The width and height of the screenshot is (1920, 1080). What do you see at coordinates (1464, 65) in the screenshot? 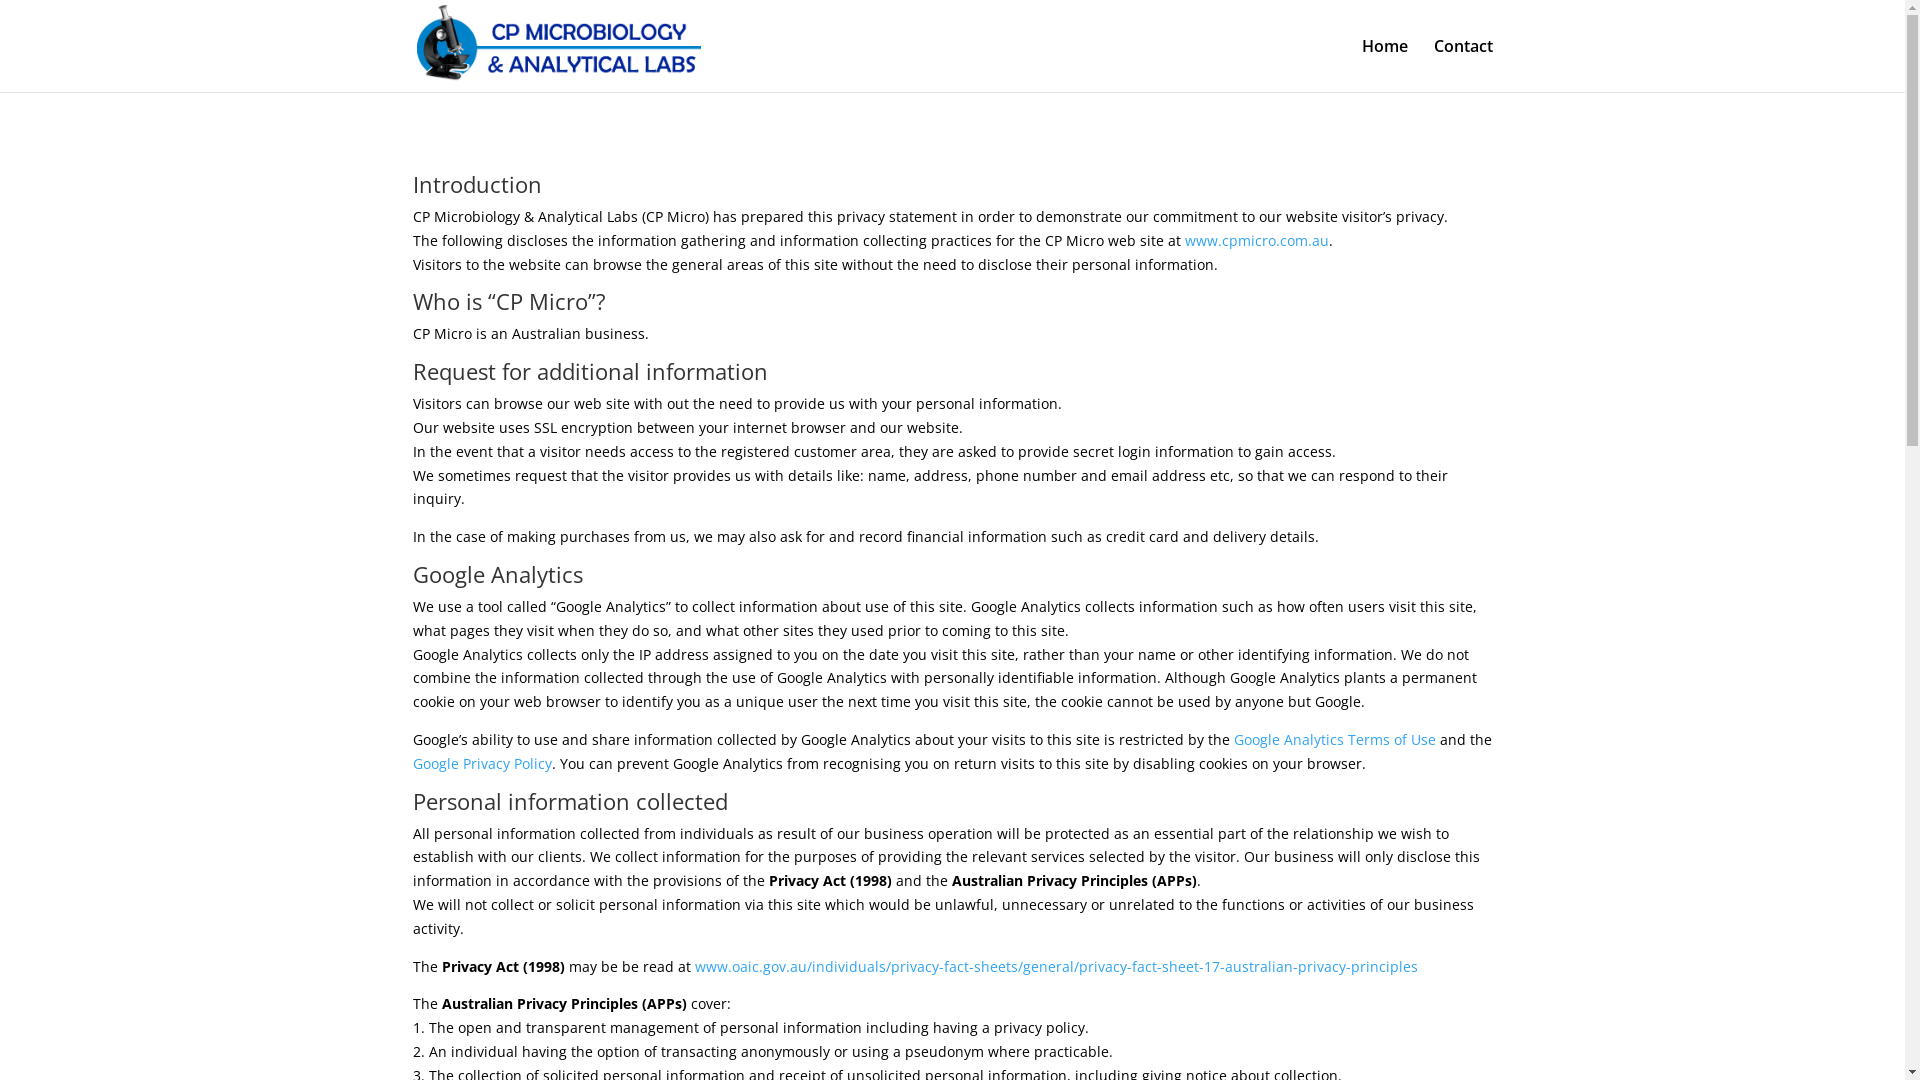
I see `Contact` at bounding box center [1464, 65].